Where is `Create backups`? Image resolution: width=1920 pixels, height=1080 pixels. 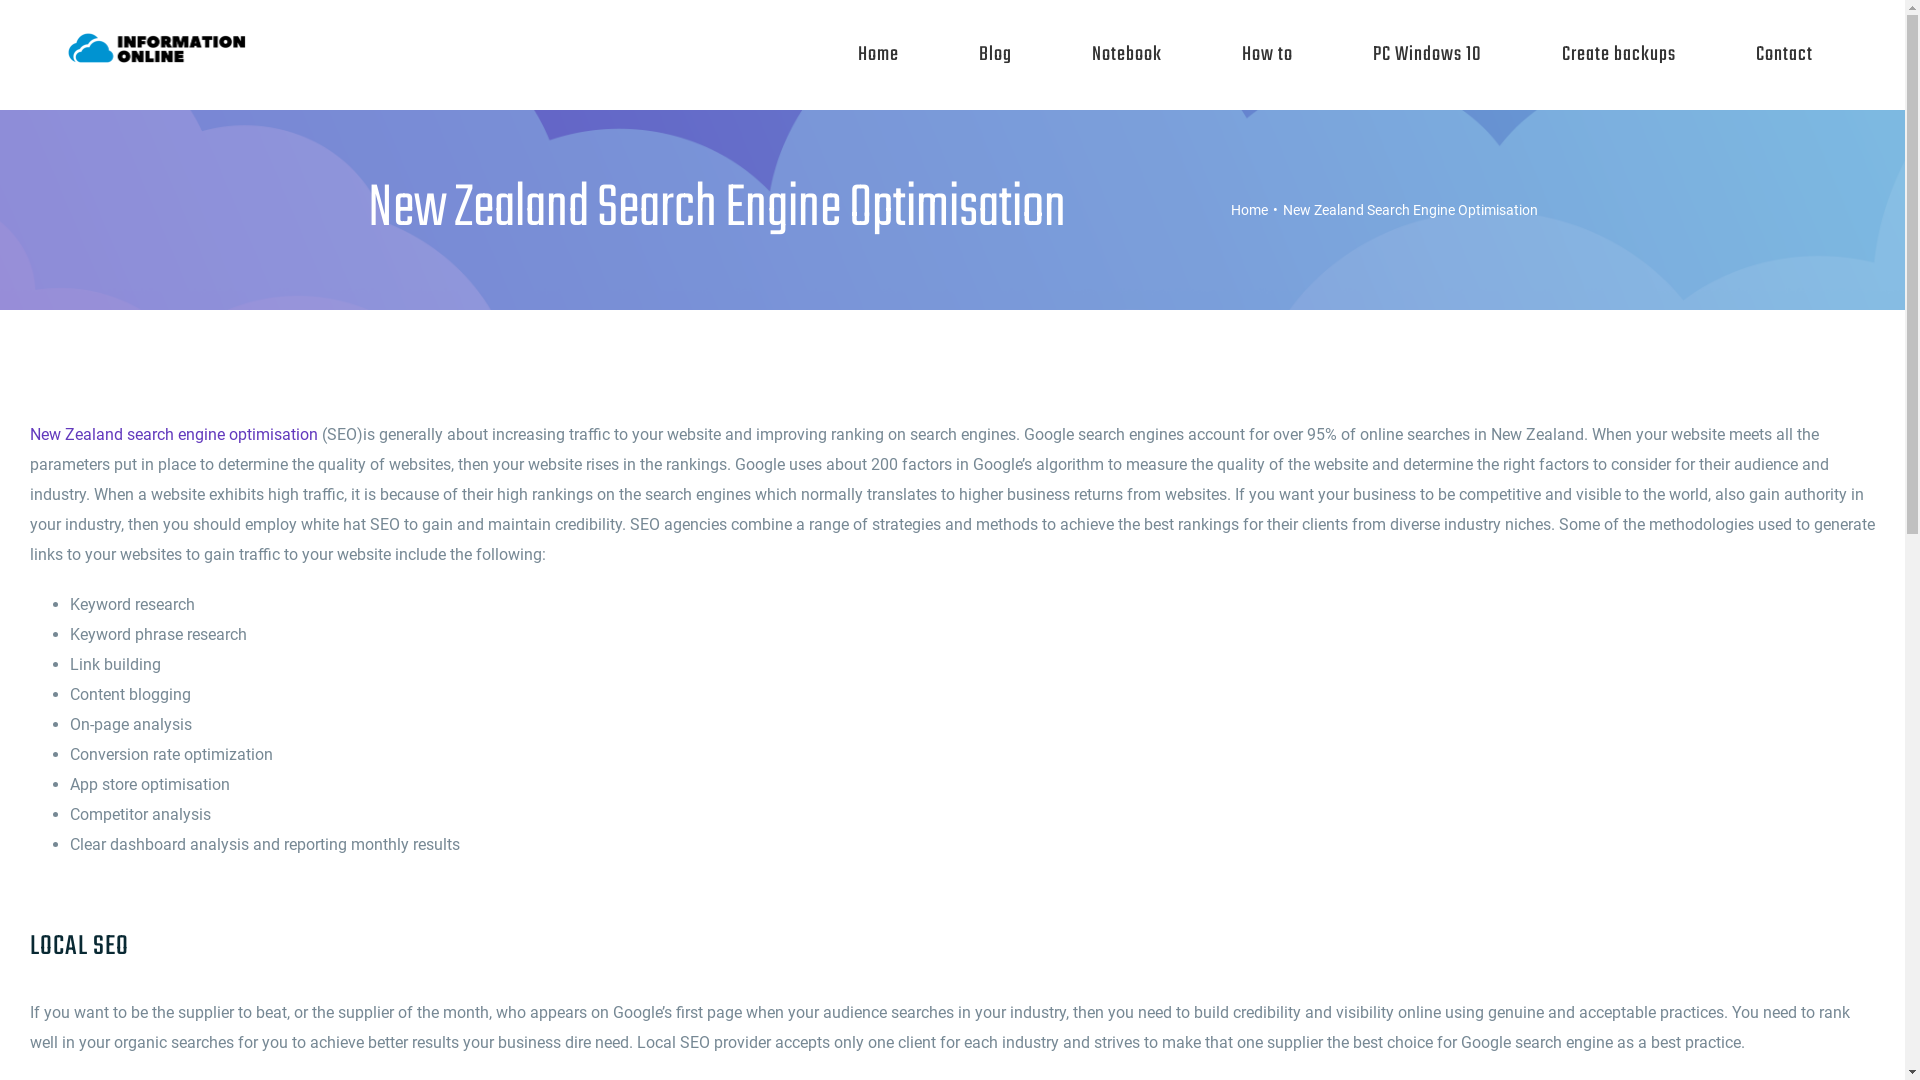
Create backups is located at coordinates (1619, 55).